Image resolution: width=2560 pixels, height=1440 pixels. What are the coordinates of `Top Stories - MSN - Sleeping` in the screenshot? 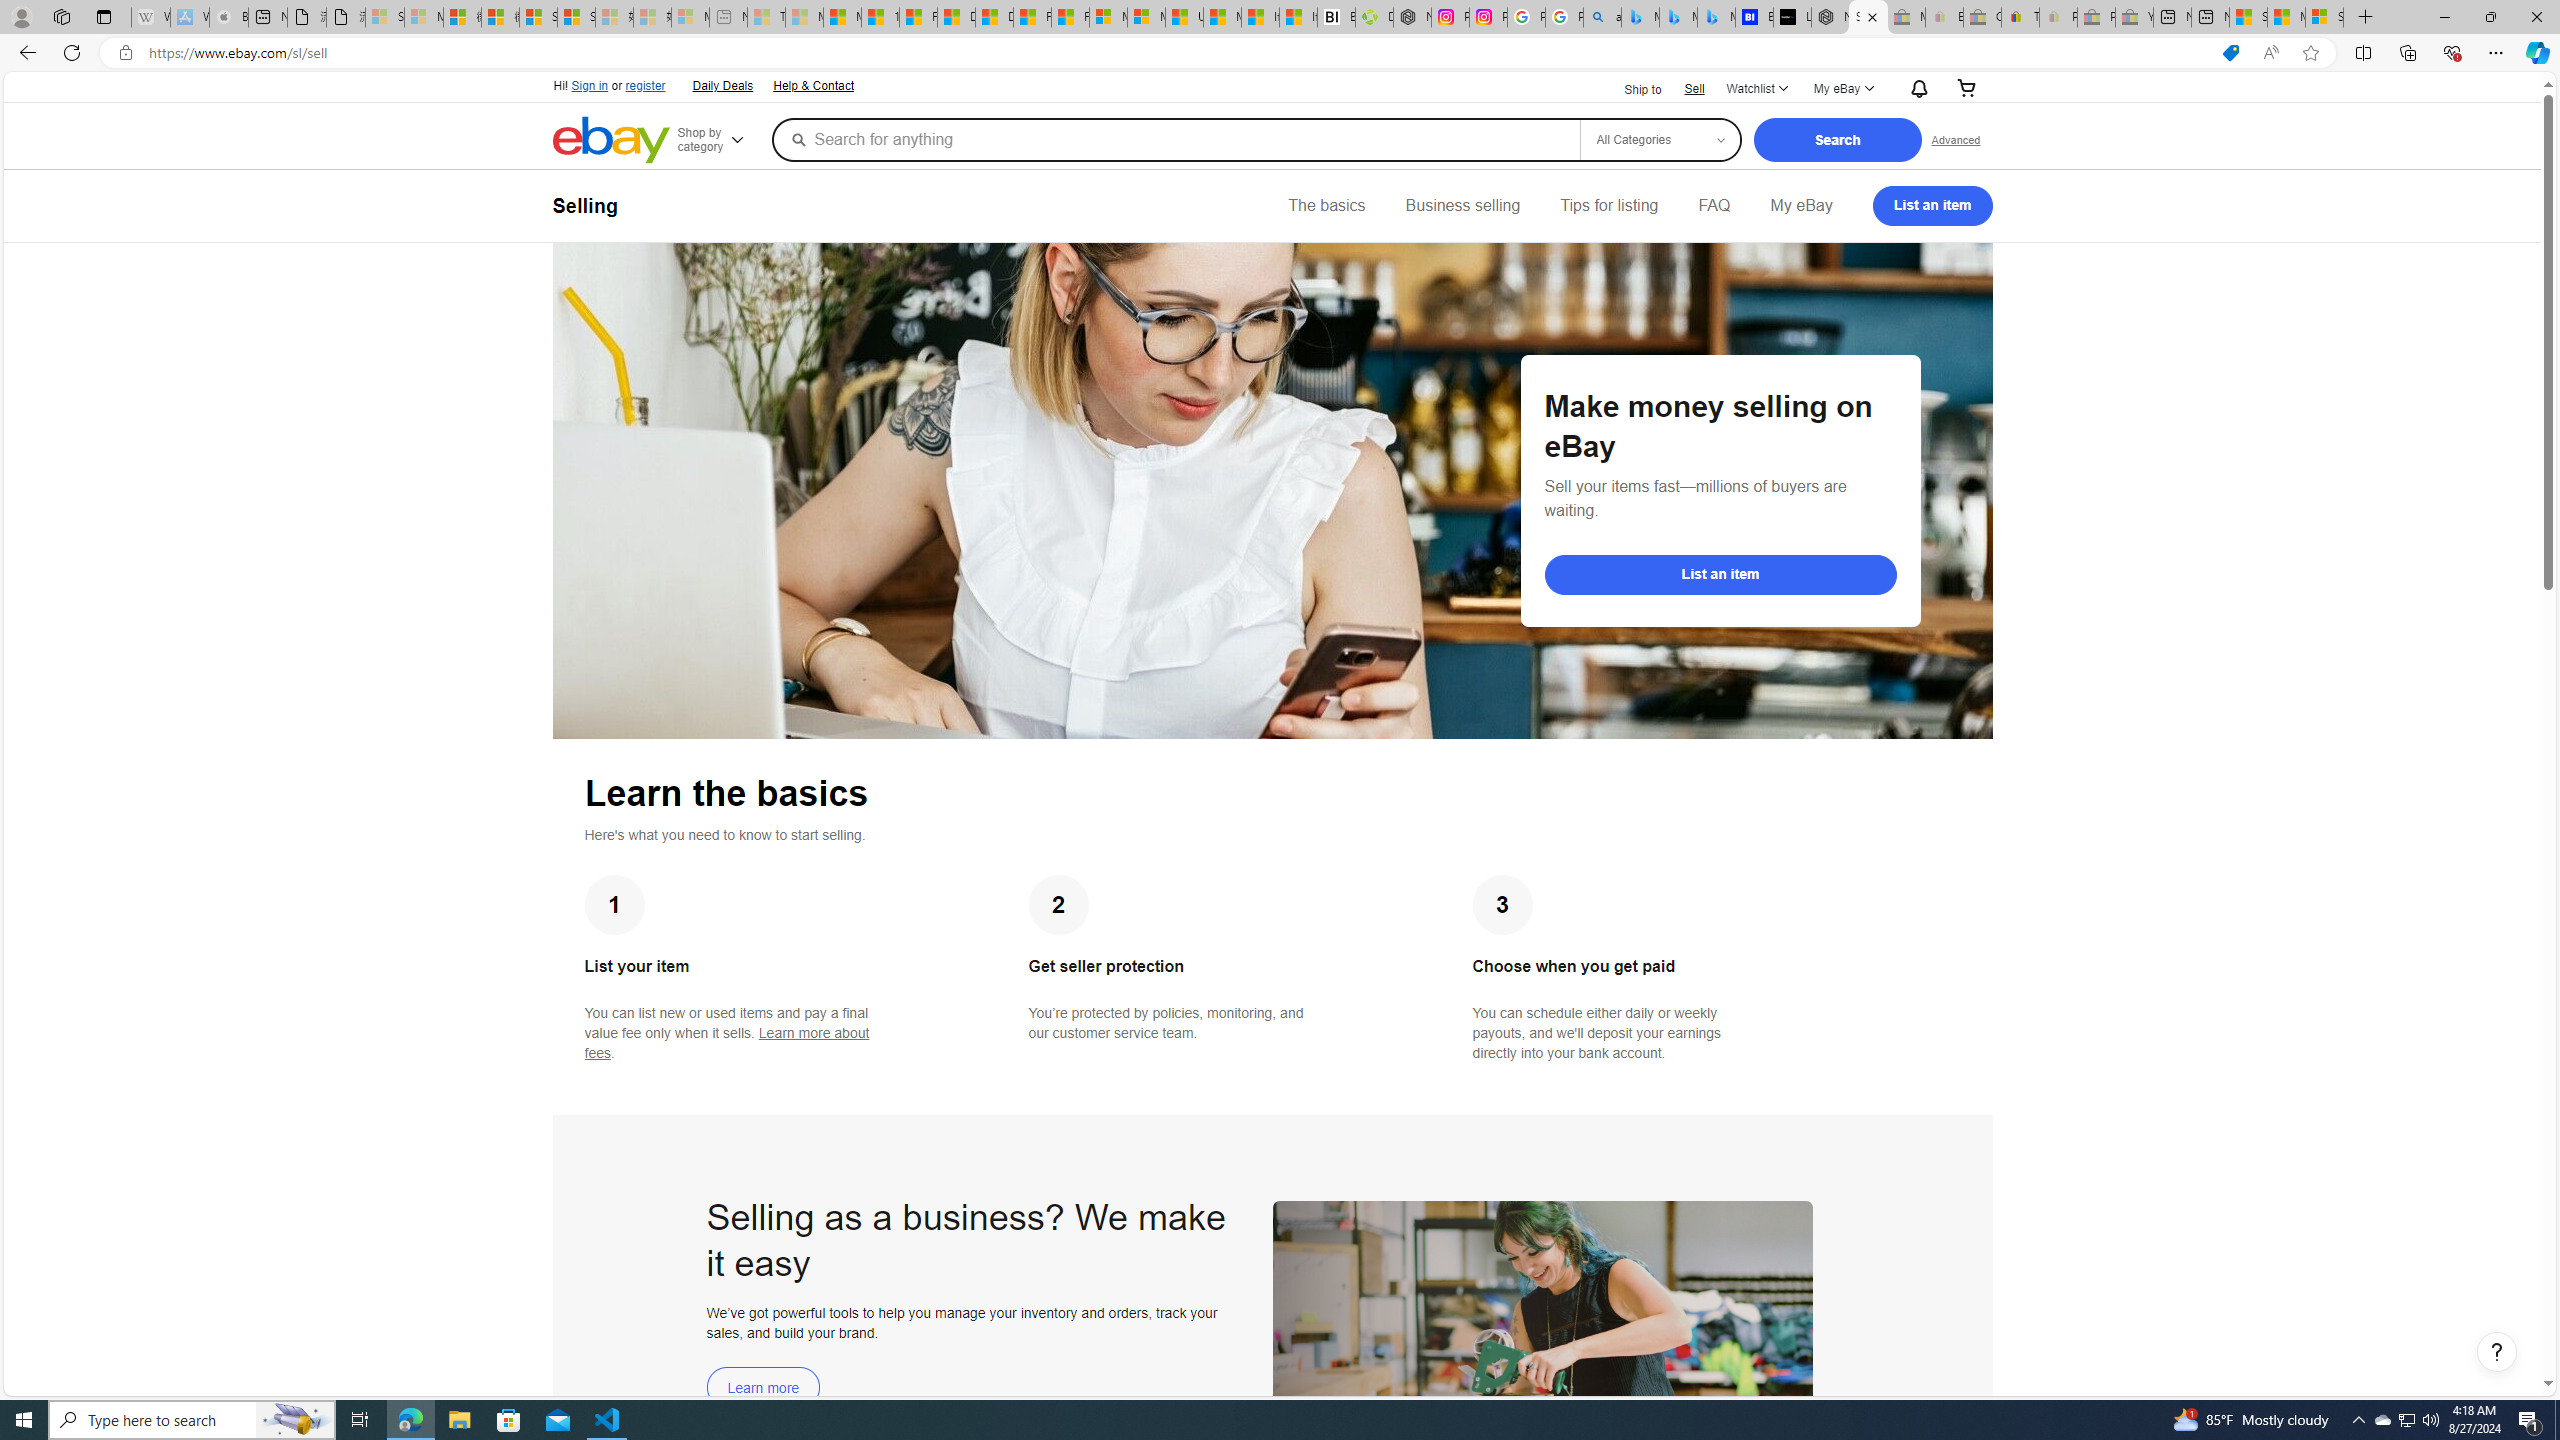 It's located at (766, 17).